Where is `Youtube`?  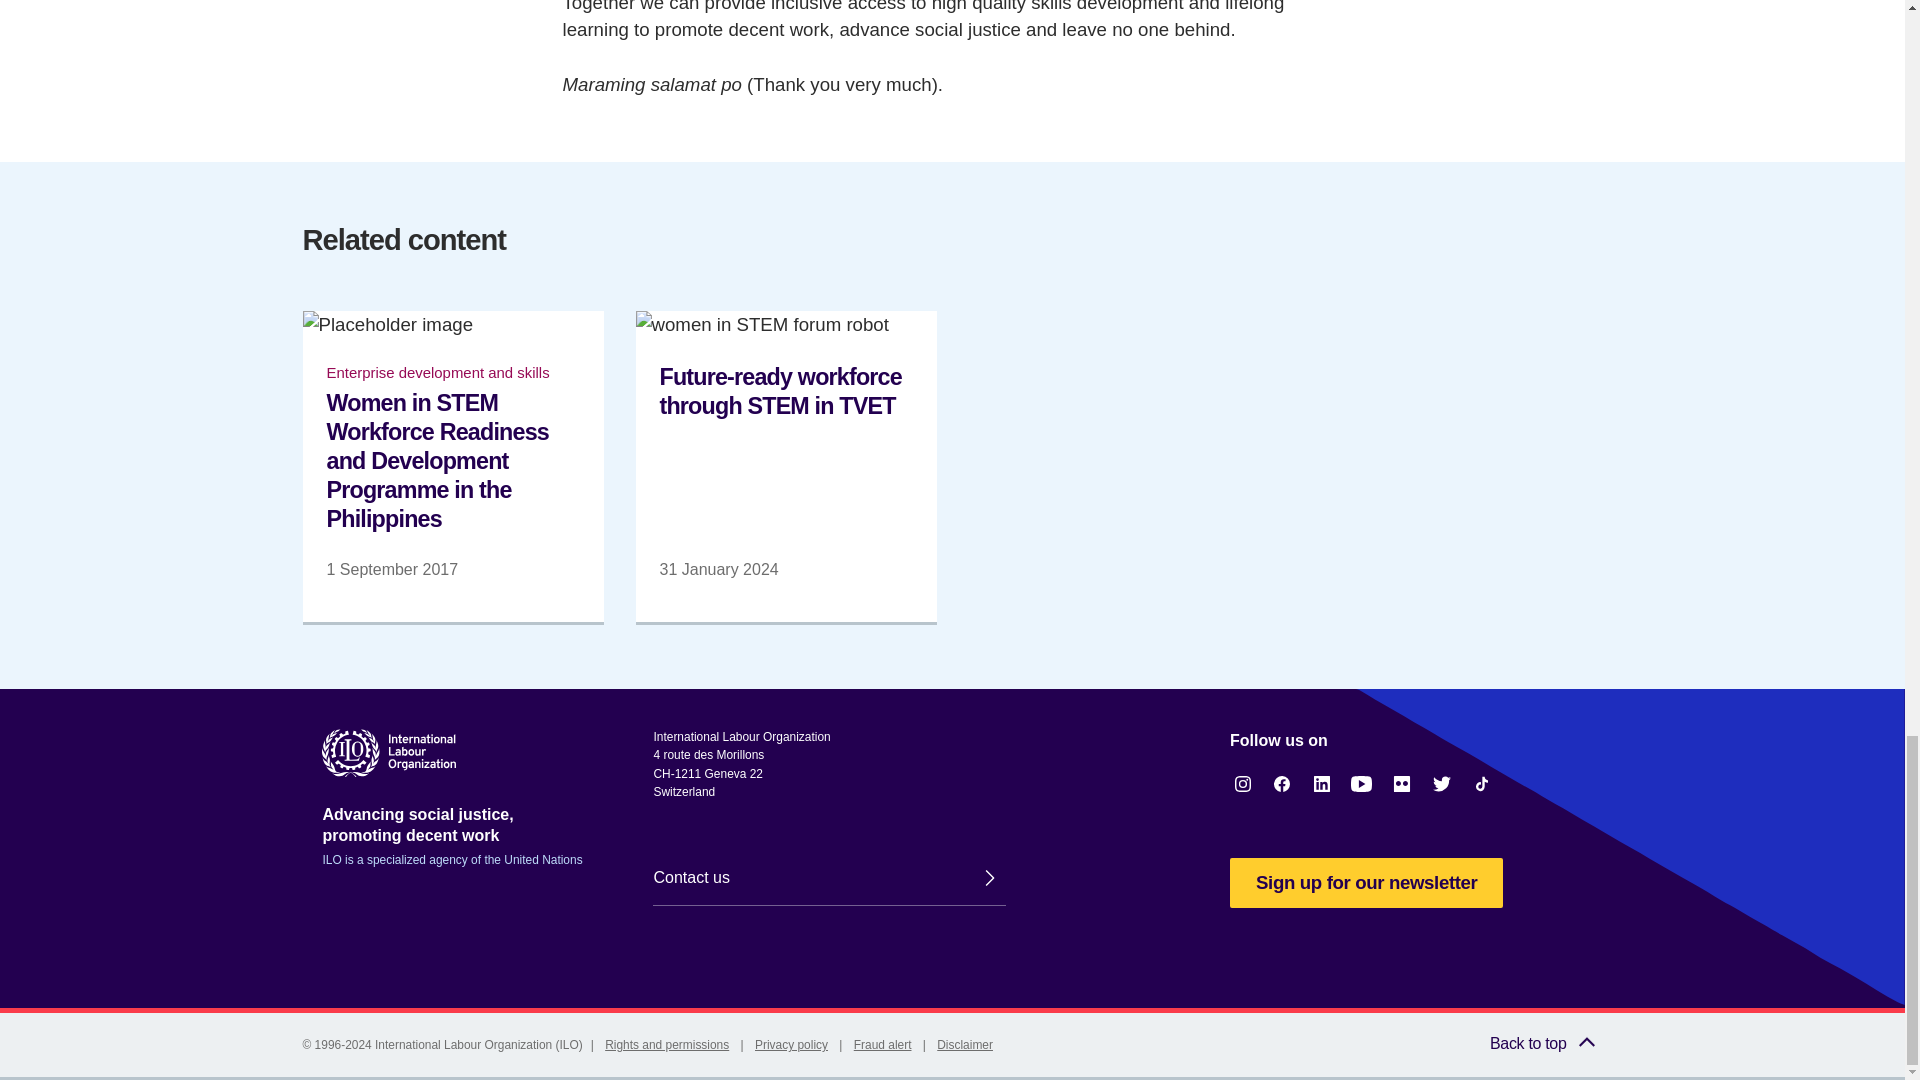 Youtube is located at coordinates (1362, 784).